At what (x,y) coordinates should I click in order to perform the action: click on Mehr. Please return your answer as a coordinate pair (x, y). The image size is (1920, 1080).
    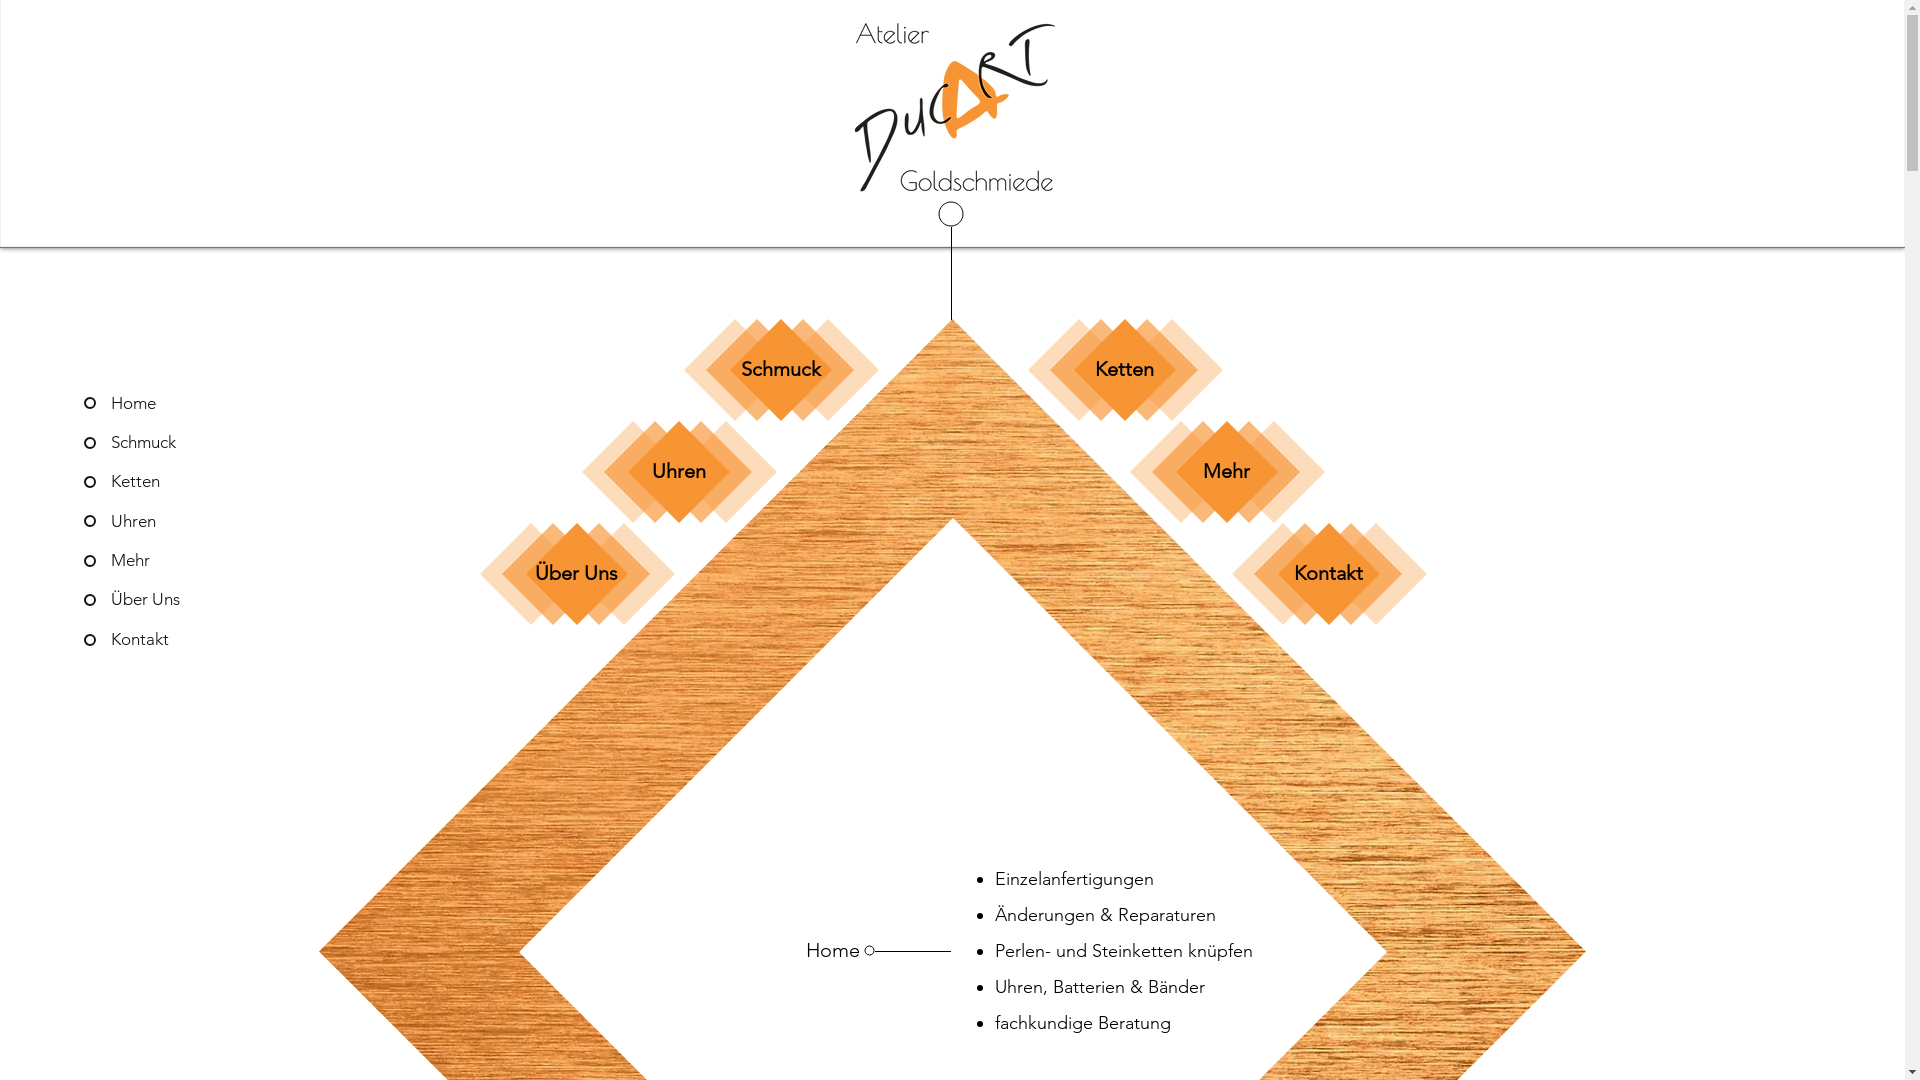
    Looking at the image, I should click on (194, 561).